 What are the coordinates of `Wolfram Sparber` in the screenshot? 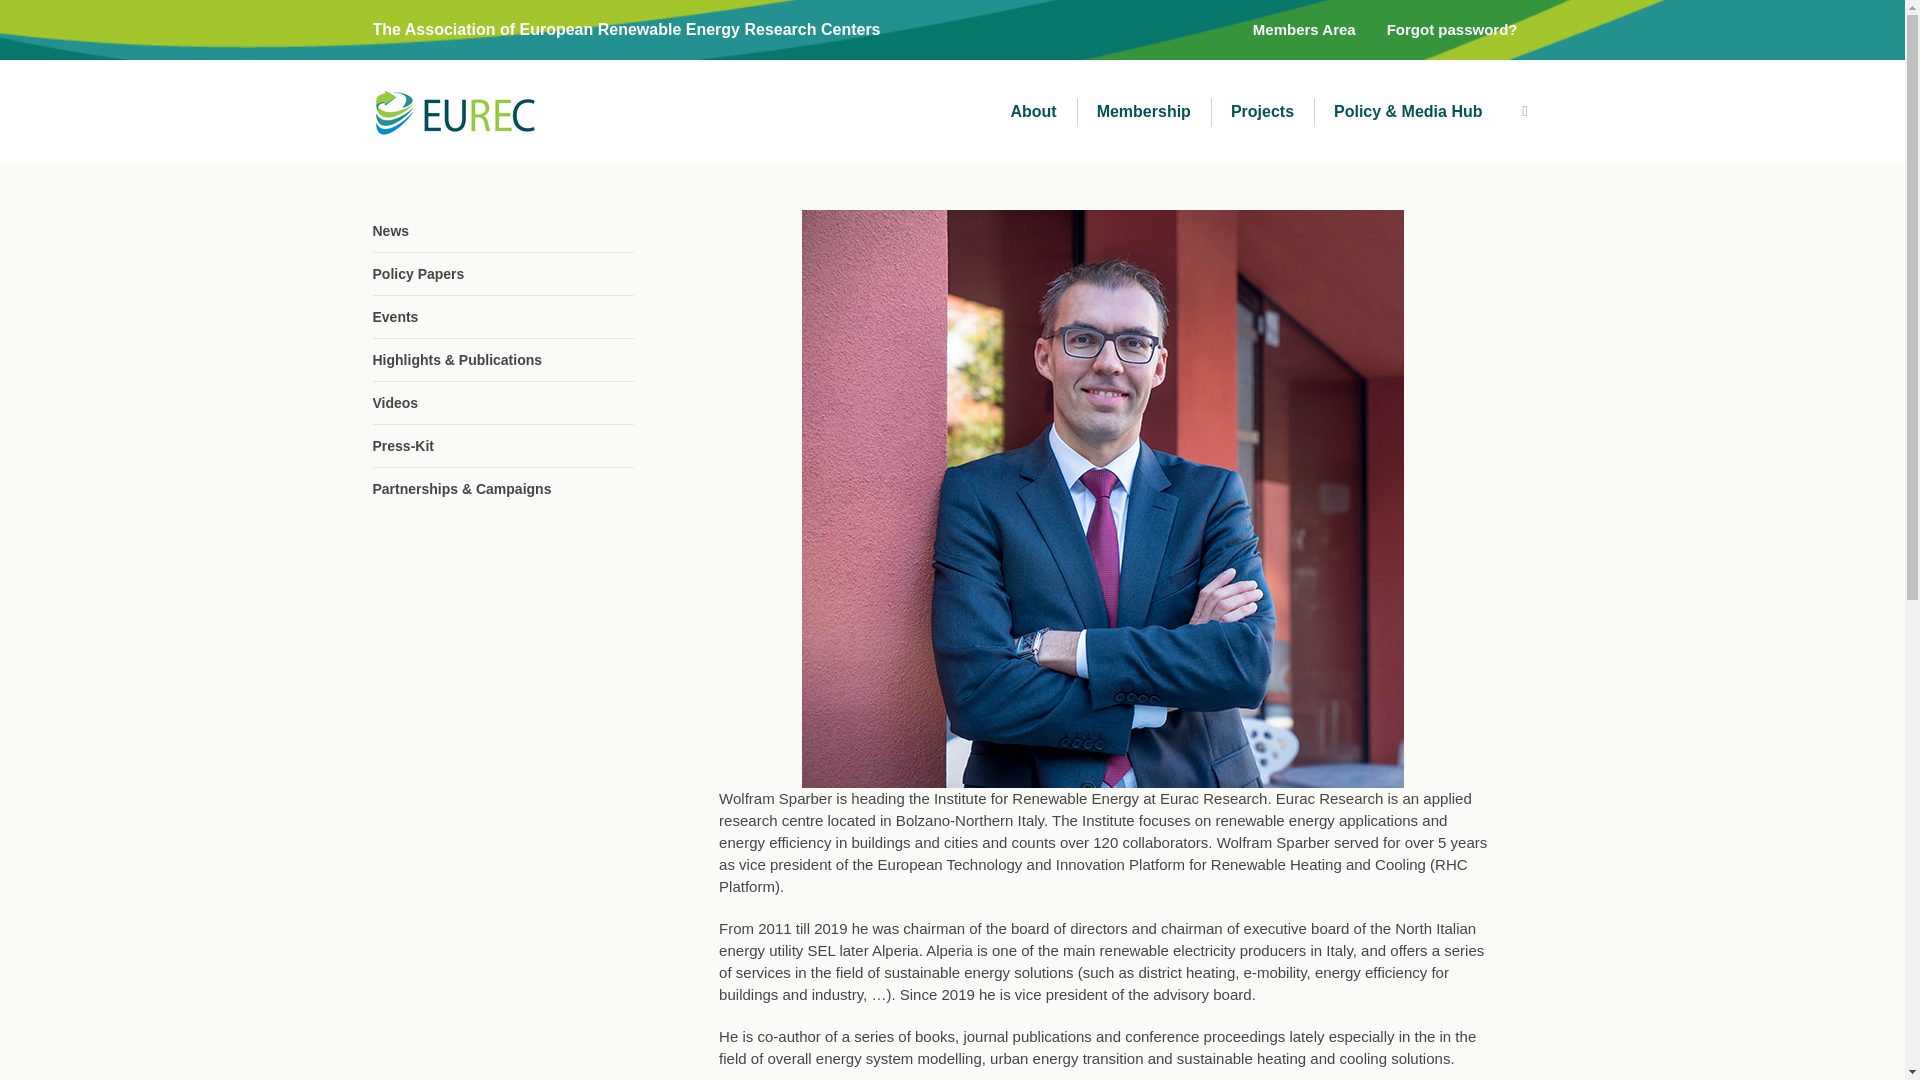 It's located at (1102, 498).